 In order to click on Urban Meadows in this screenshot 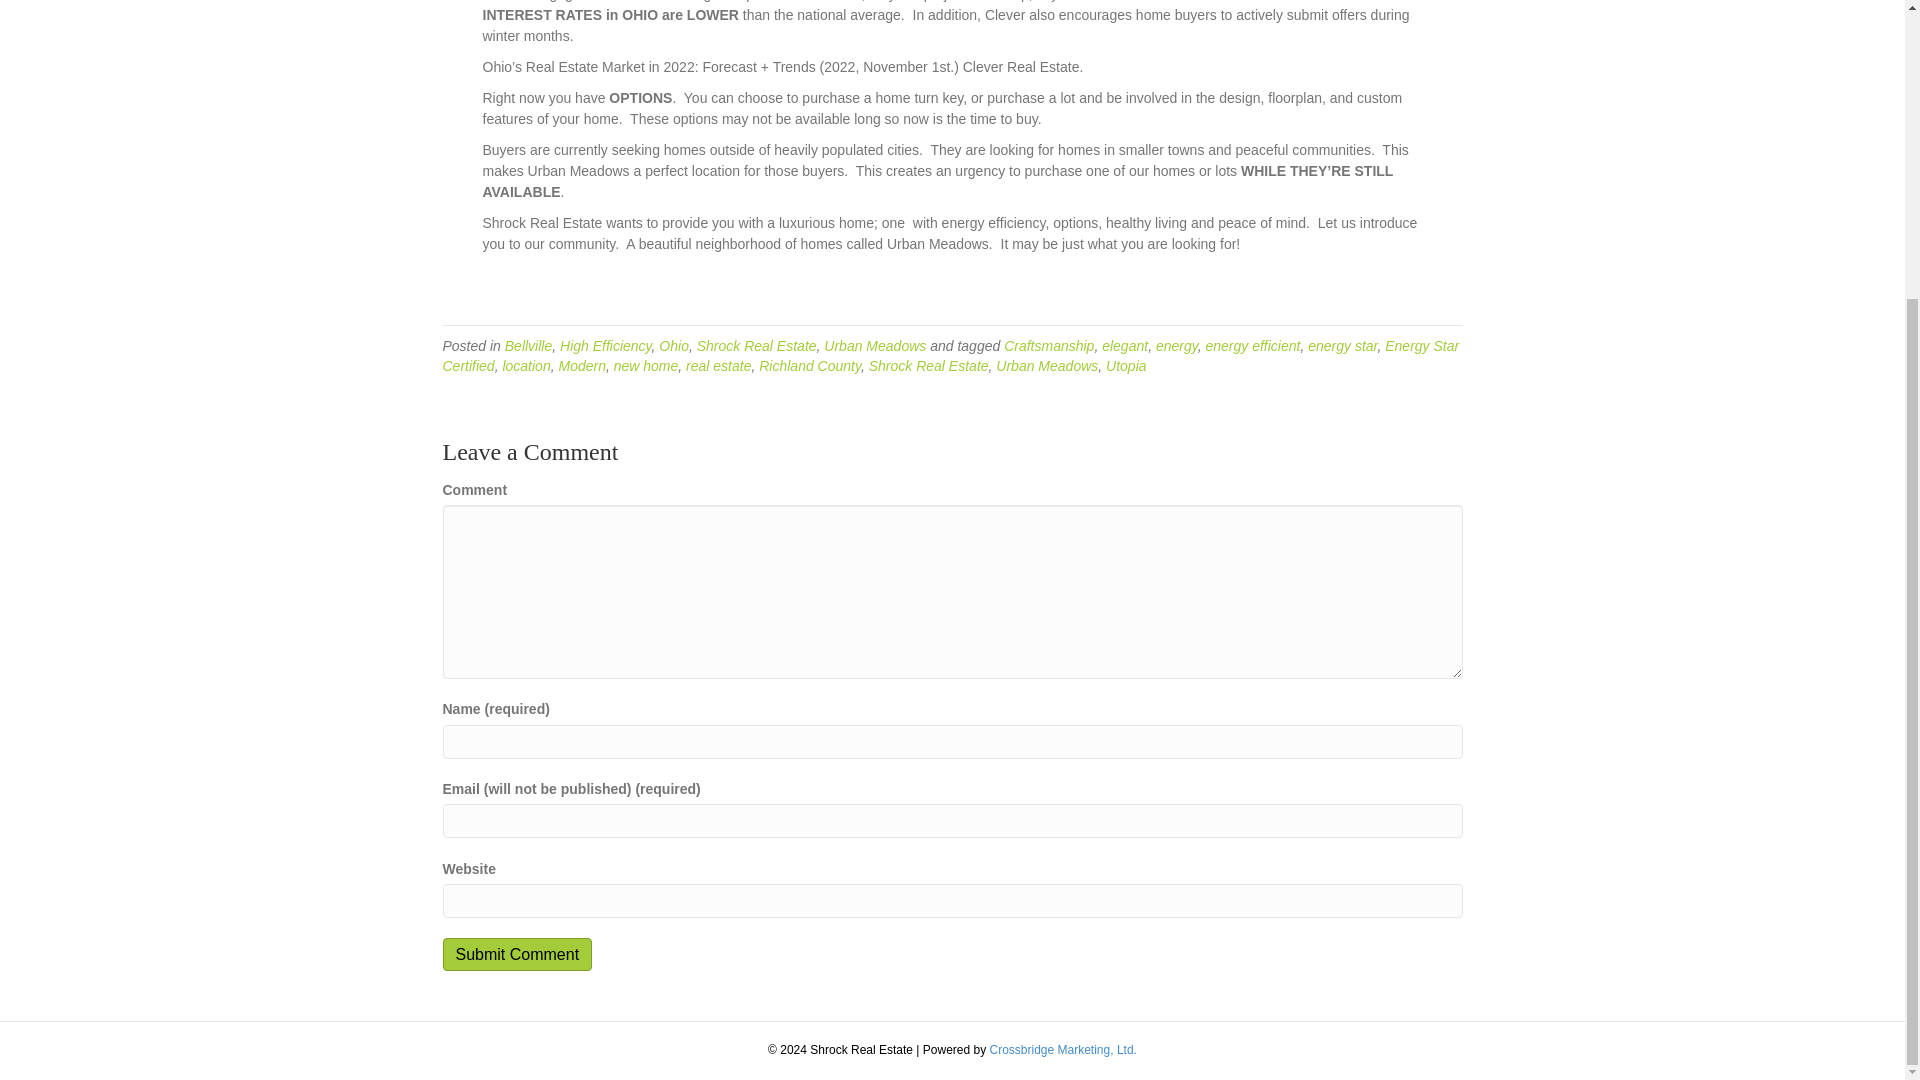, I will do `click(874, 346)`.